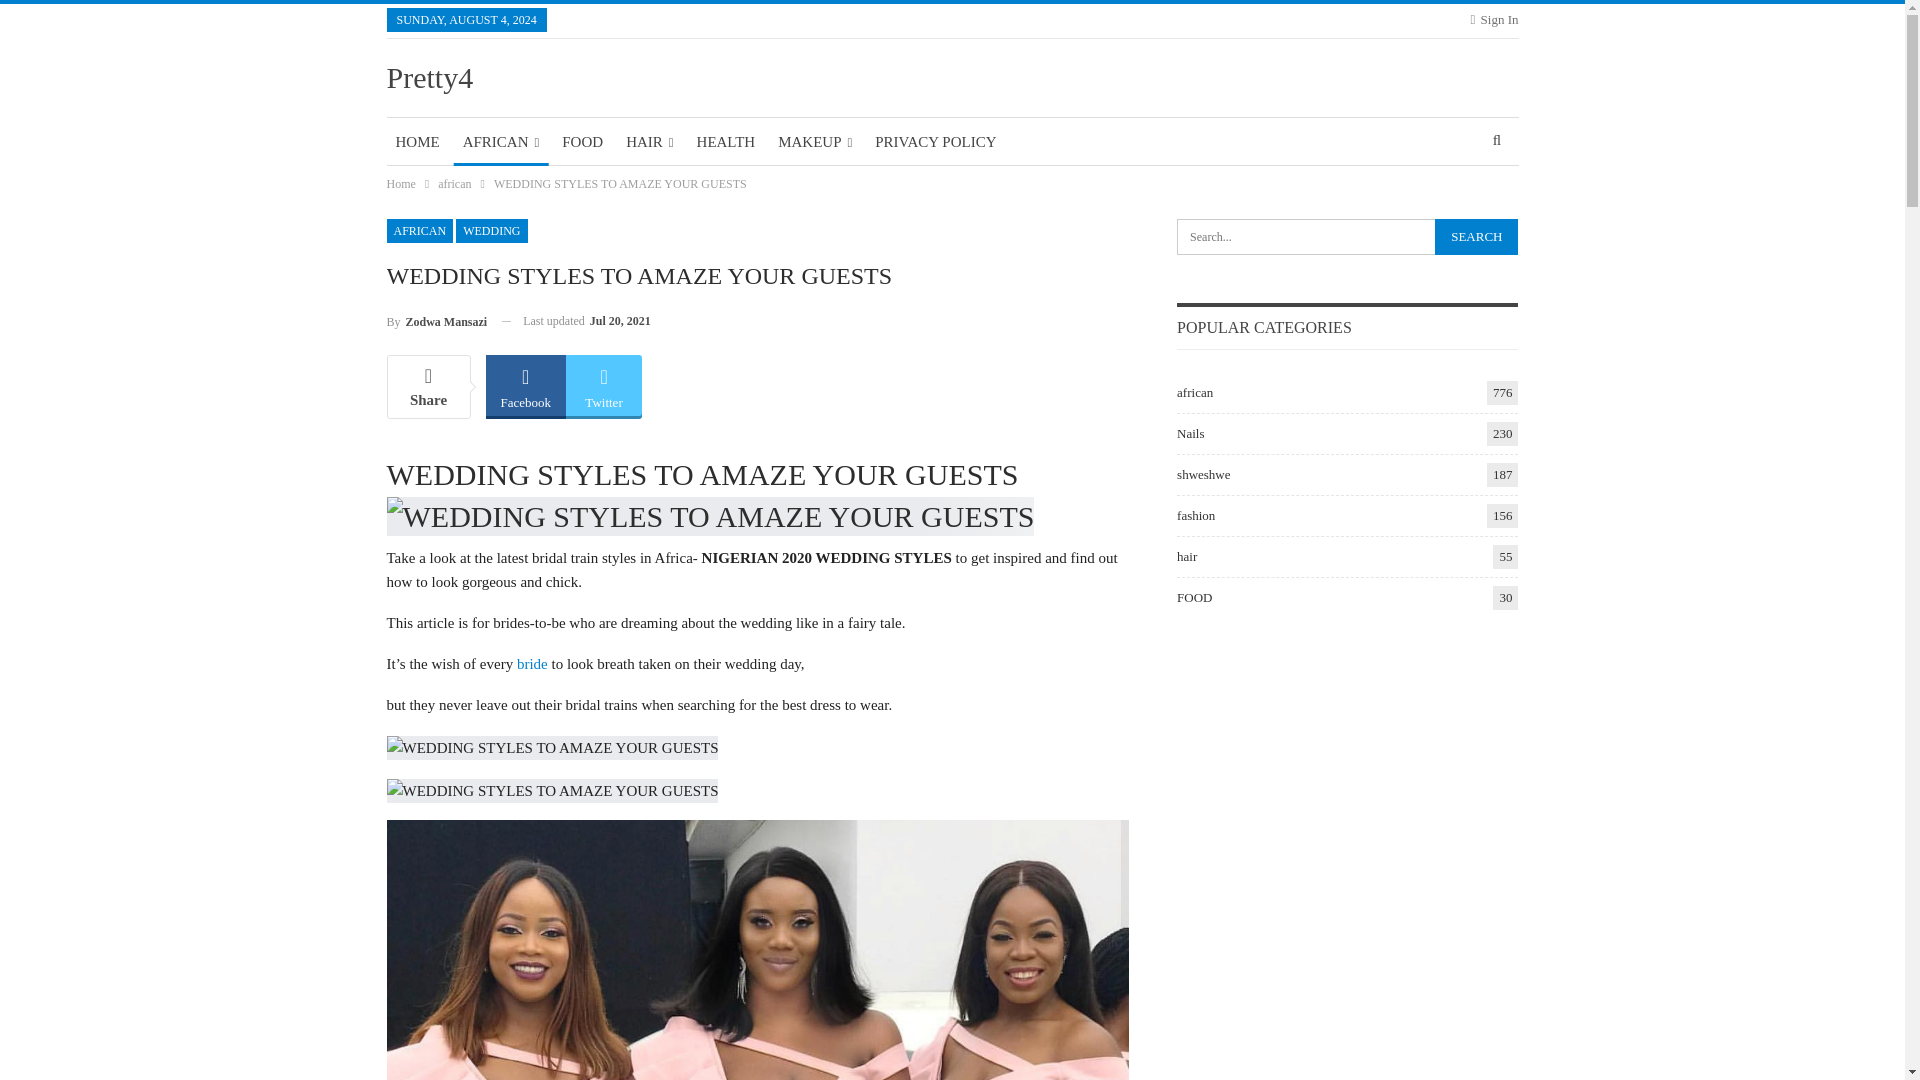 The image size is (1920, 1080). Describe the element at coordinates (814, 142) in the screenshot. I see `MAKEUP` at that location.